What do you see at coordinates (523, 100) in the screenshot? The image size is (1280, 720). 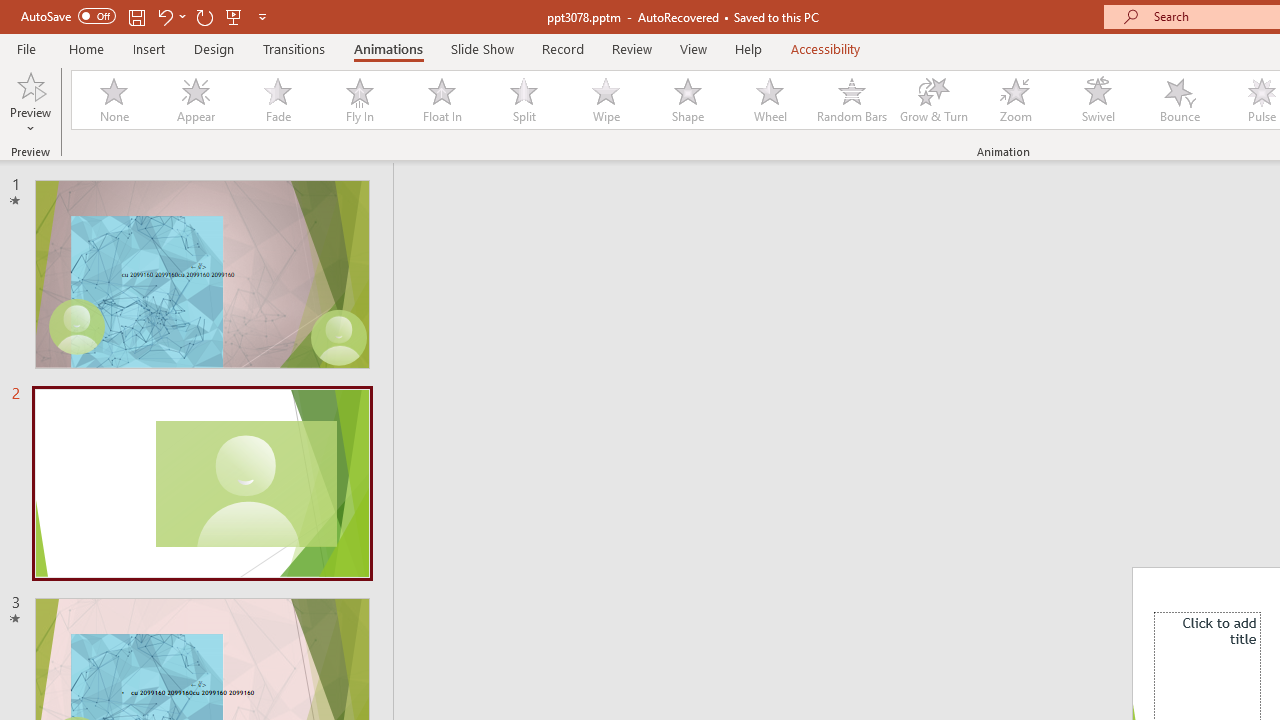 I see `Split` at bounding box center [523, 100].